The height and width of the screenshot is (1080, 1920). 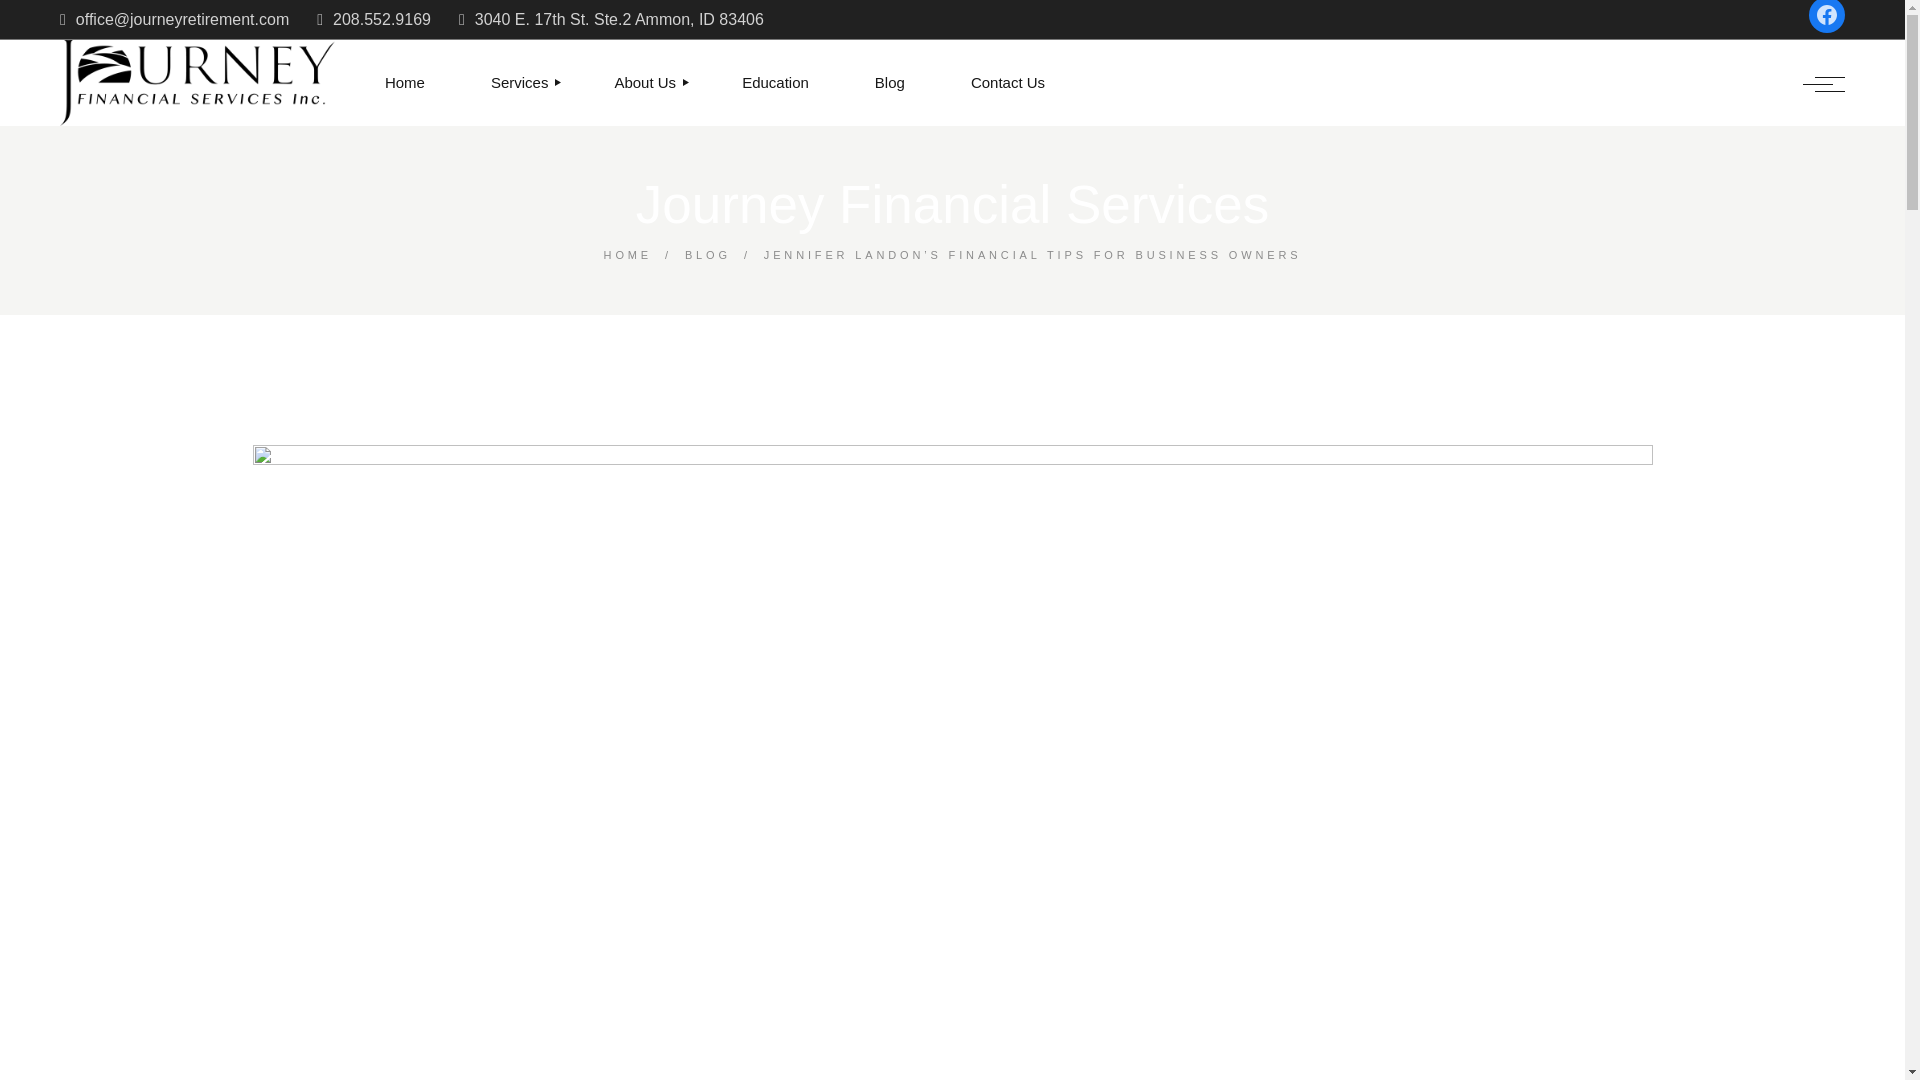 I want to click on HOME, so click(x=628, y=255).